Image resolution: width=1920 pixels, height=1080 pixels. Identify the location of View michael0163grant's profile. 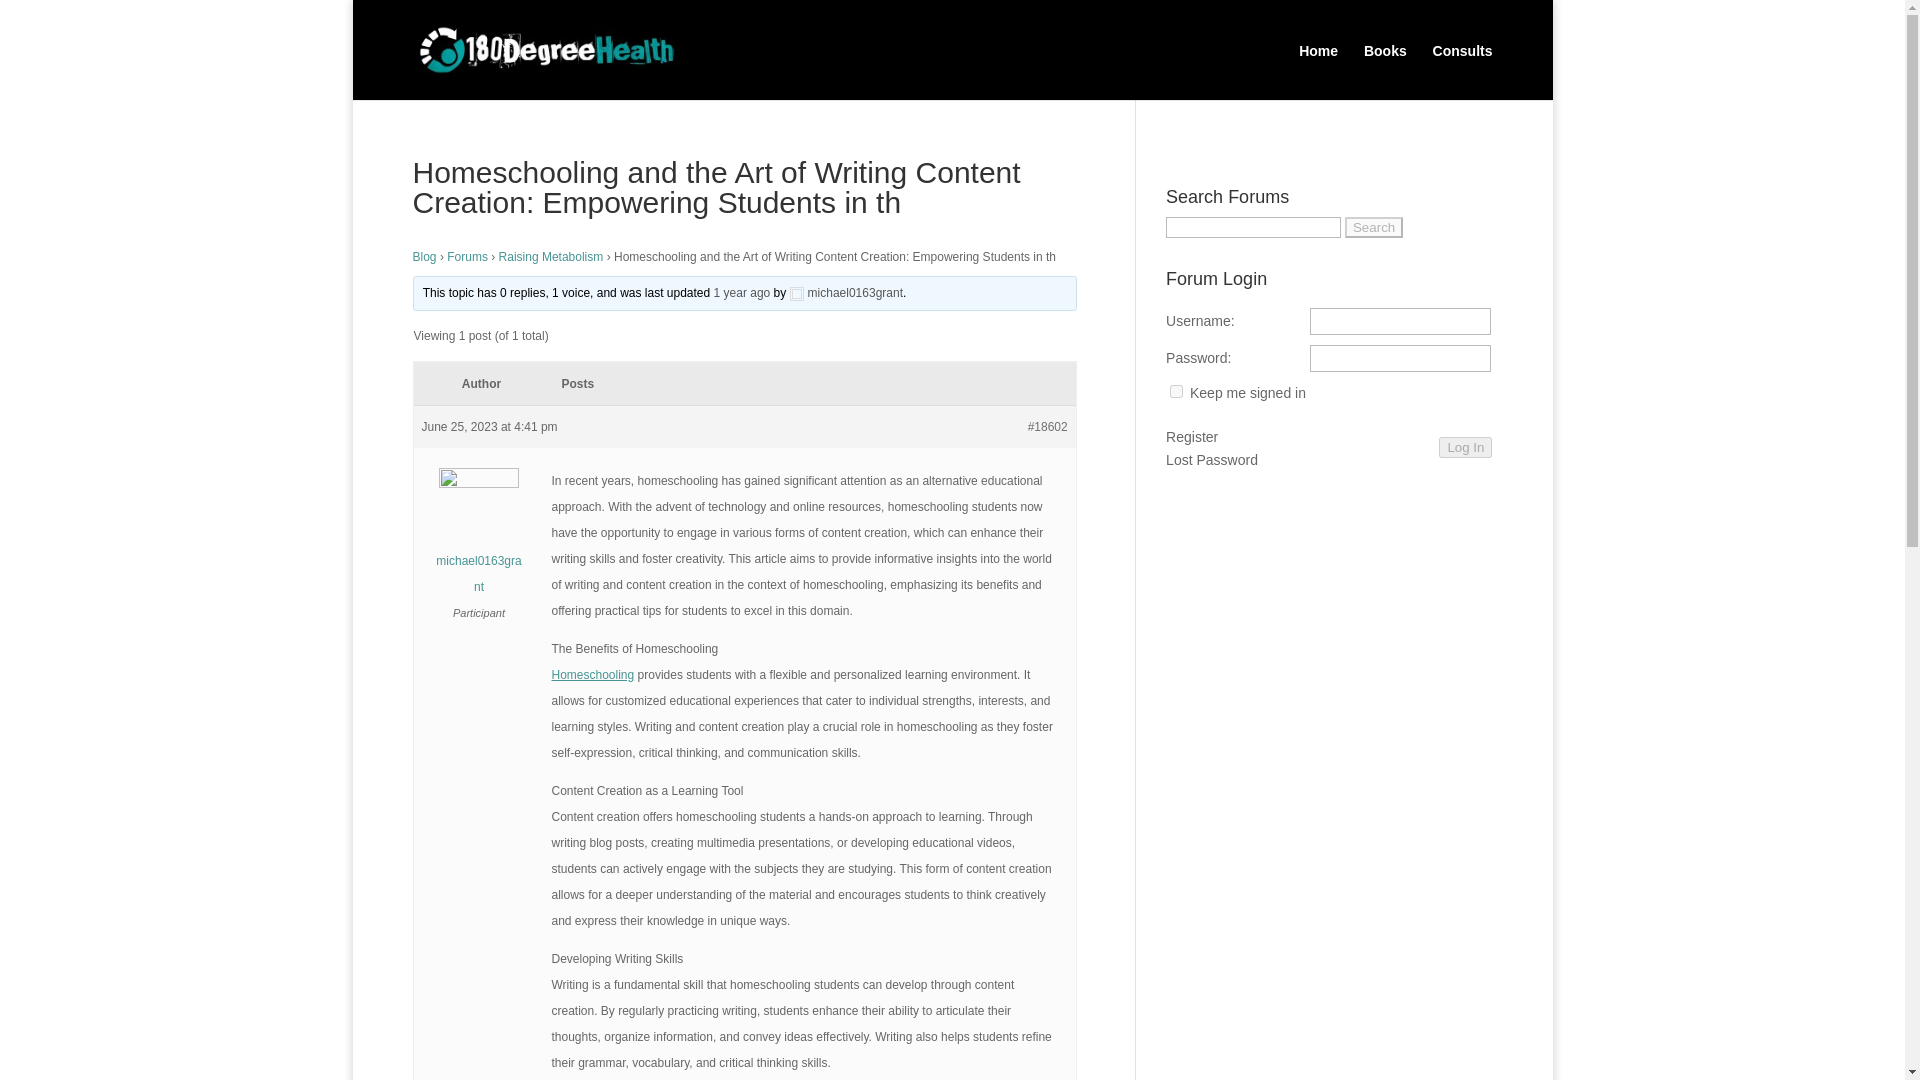
(480, 538).